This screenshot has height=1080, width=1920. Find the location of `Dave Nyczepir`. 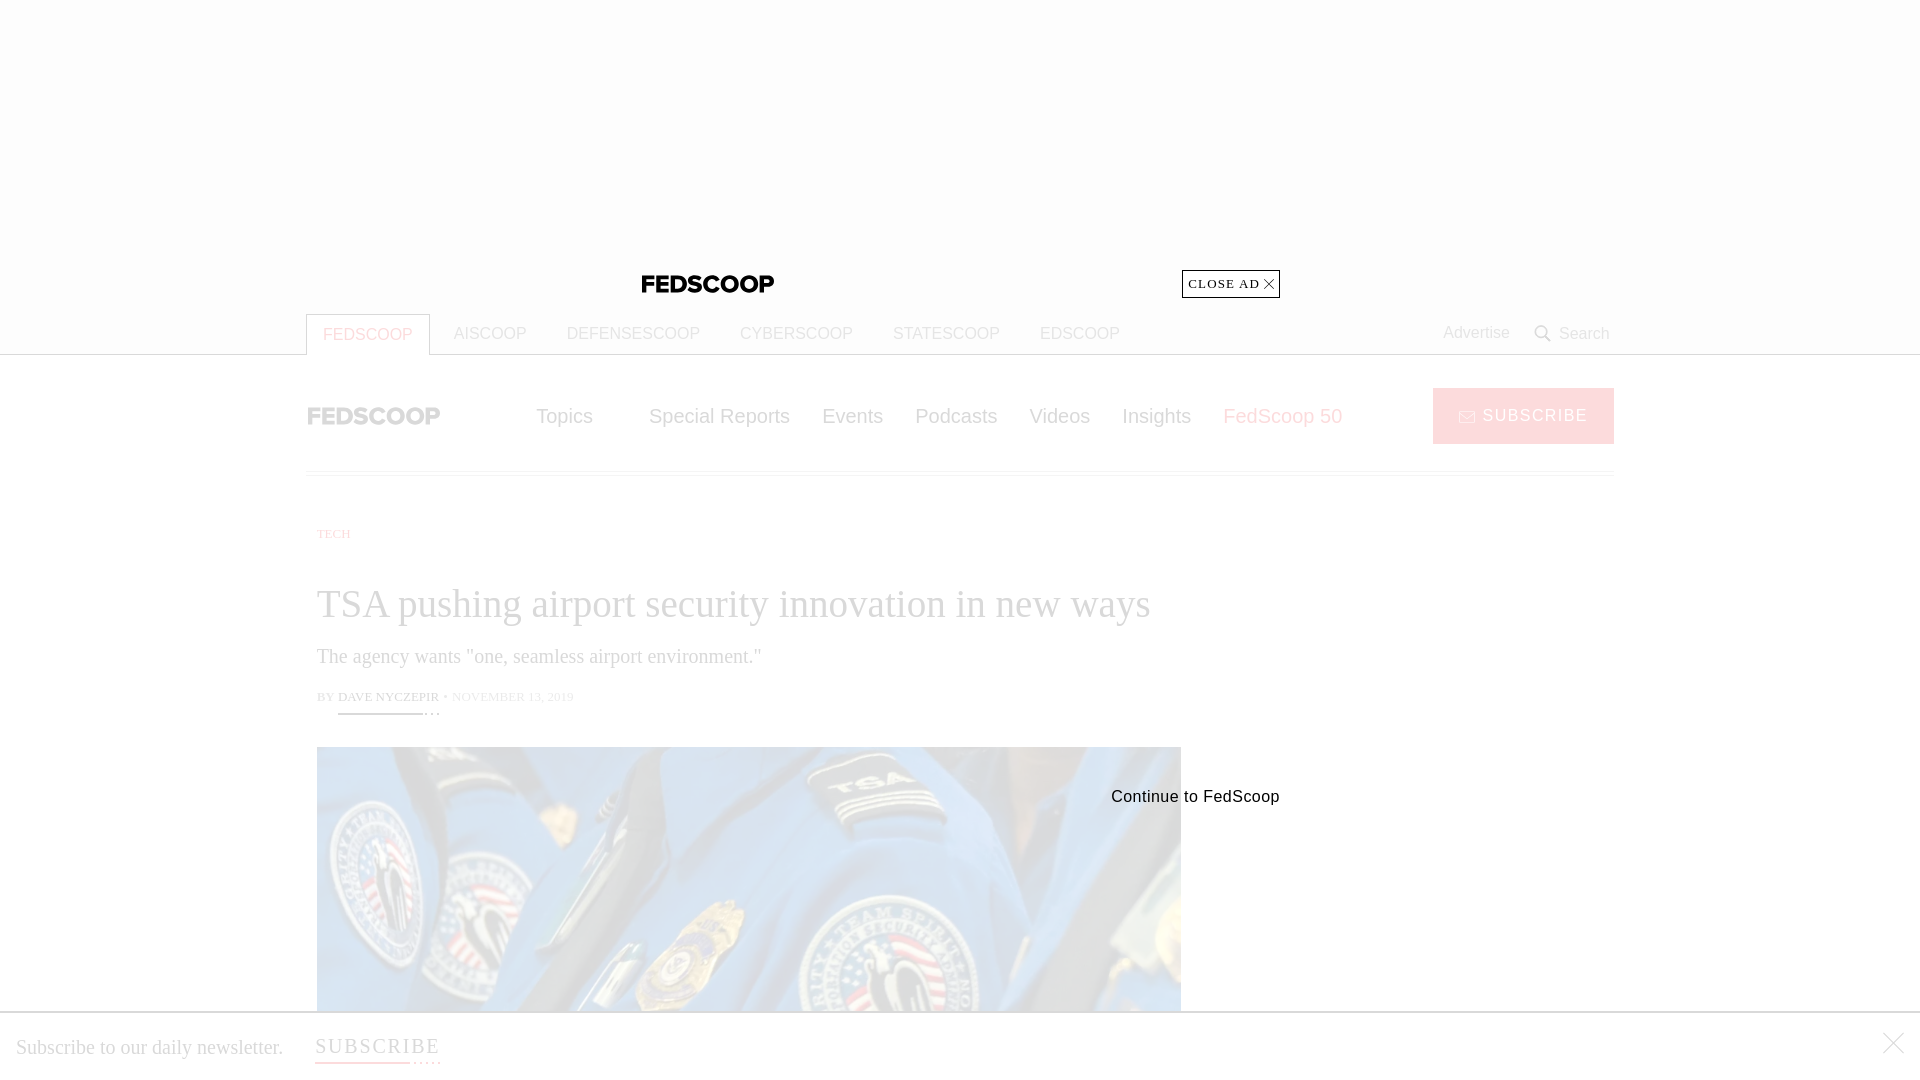

Dave Nyczepir is located at coordinates (388, 698).